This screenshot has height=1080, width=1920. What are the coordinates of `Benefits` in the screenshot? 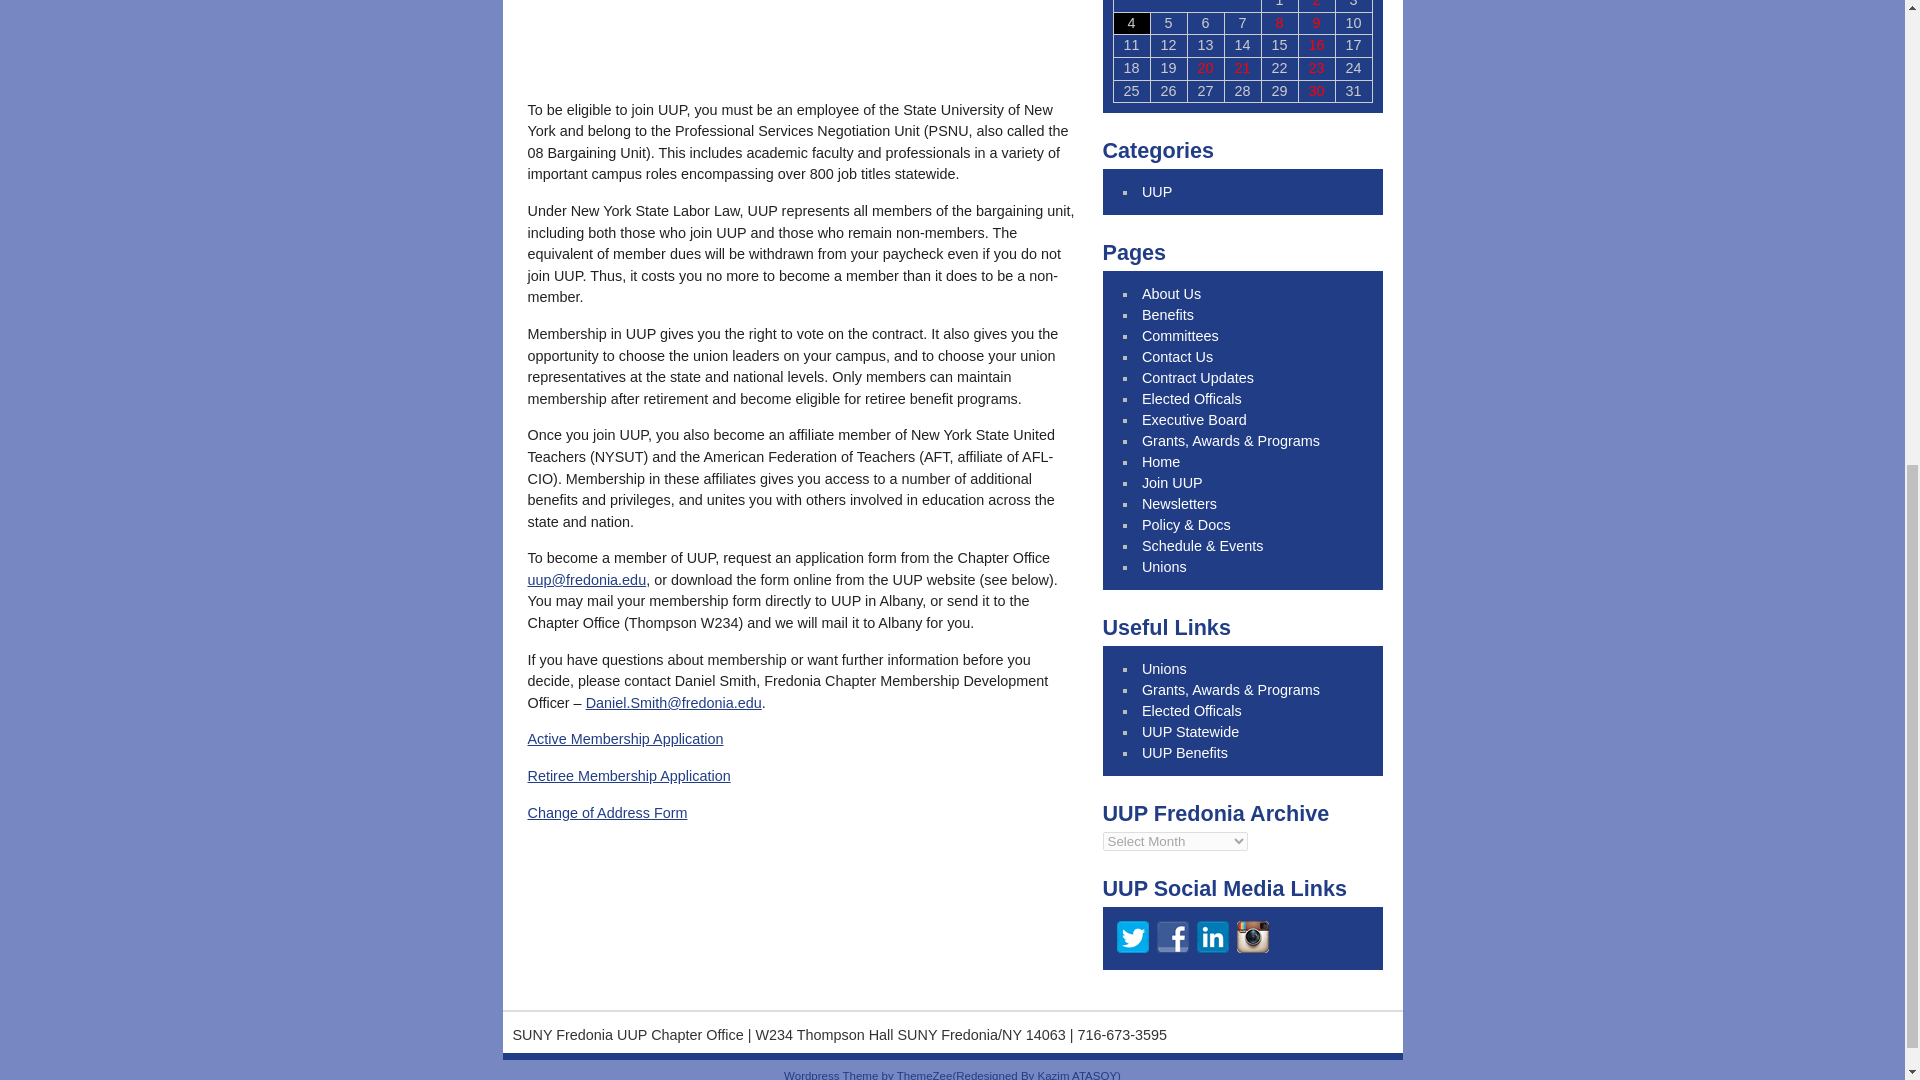 It's located at (1168, 314).